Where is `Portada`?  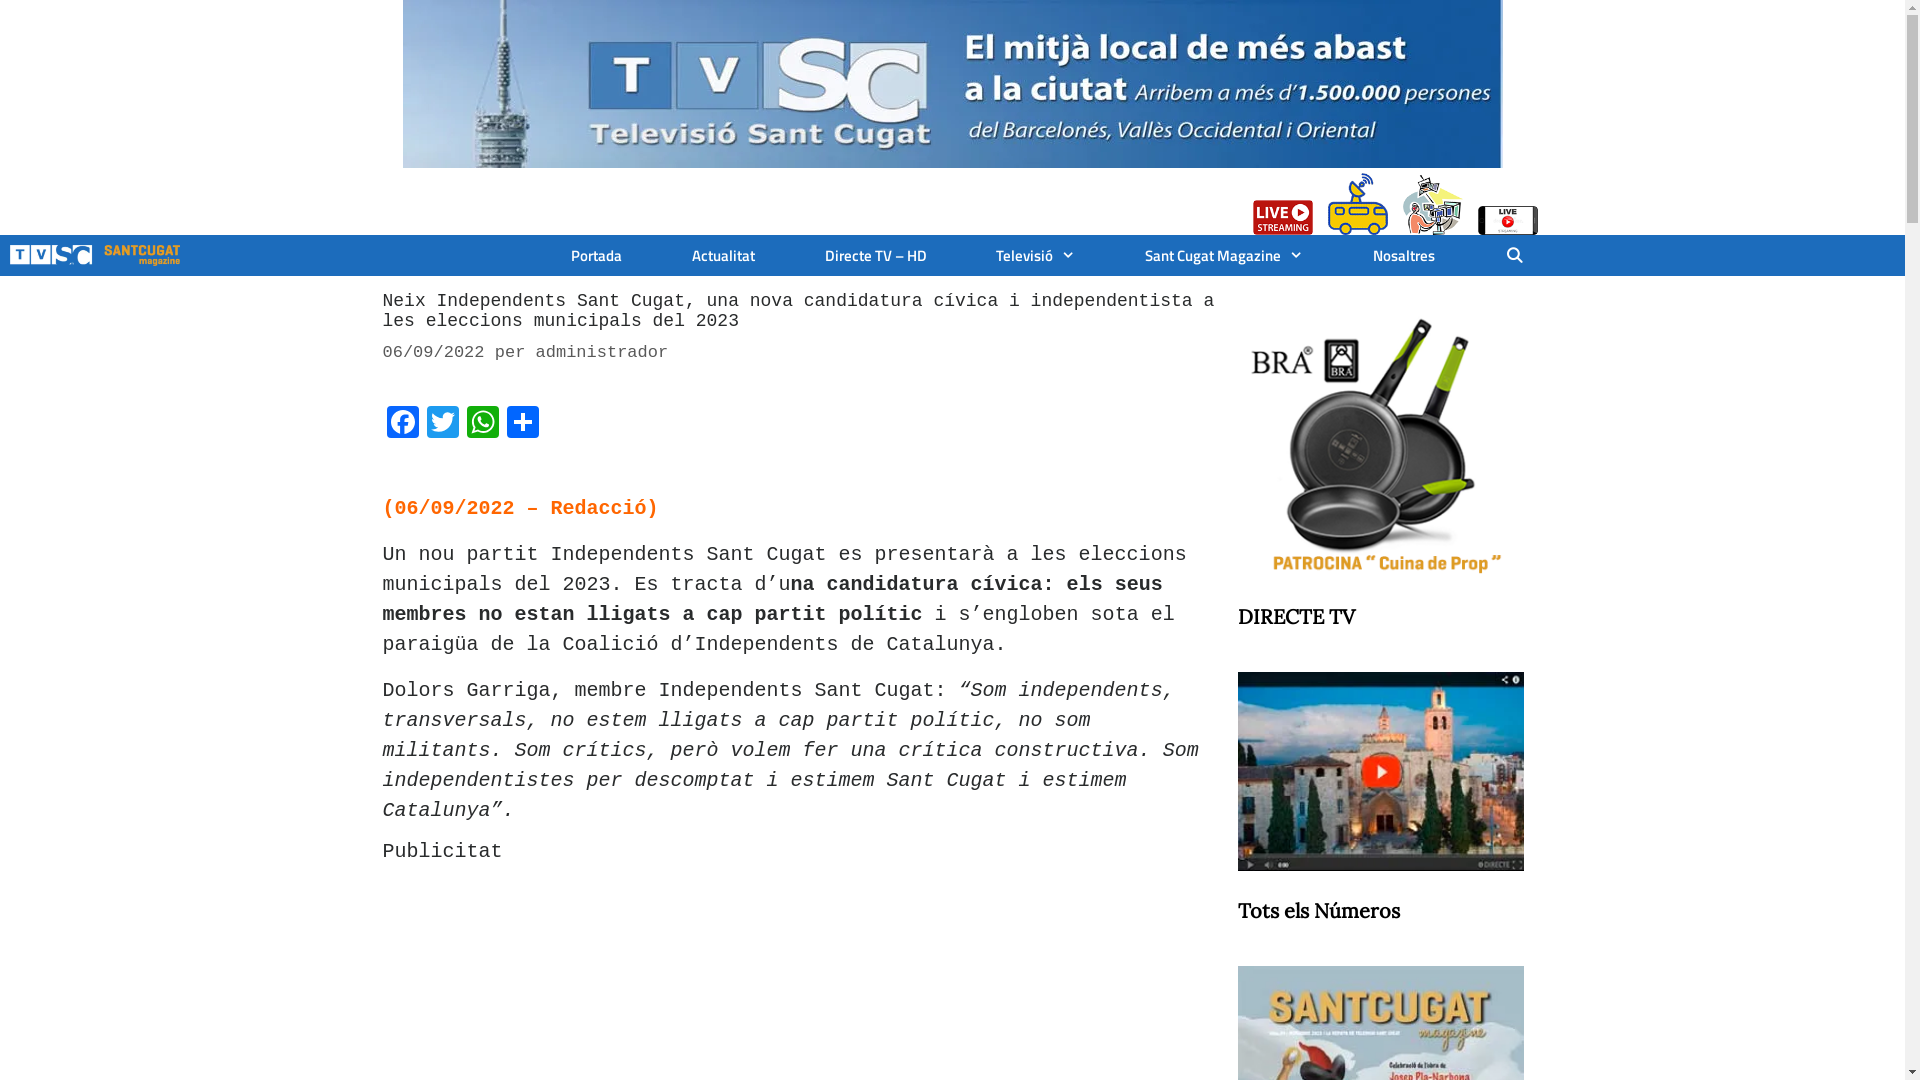
Portada is located at coordinates (596, 256).